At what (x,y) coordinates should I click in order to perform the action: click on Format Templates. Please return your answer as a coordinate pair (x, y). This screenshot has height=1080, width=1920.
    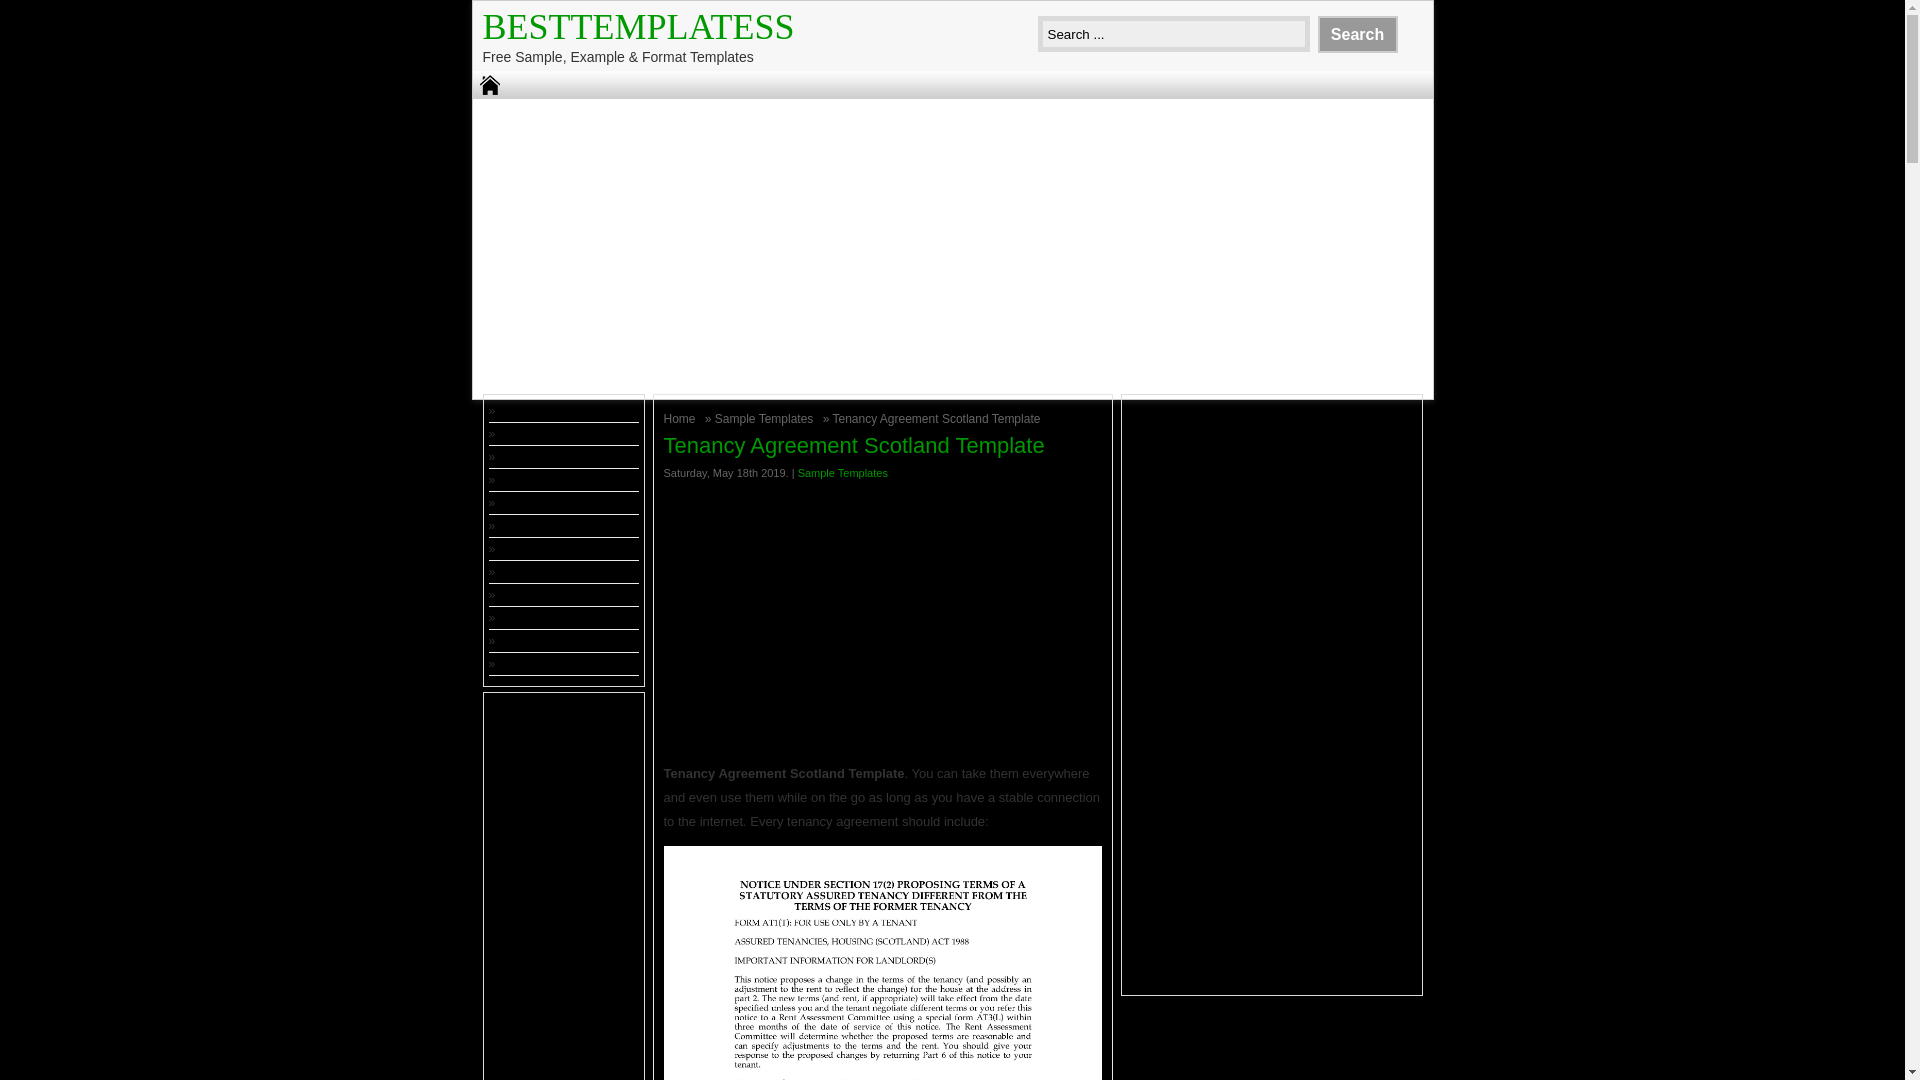
    Looking at the image, I should click on (547, 571).